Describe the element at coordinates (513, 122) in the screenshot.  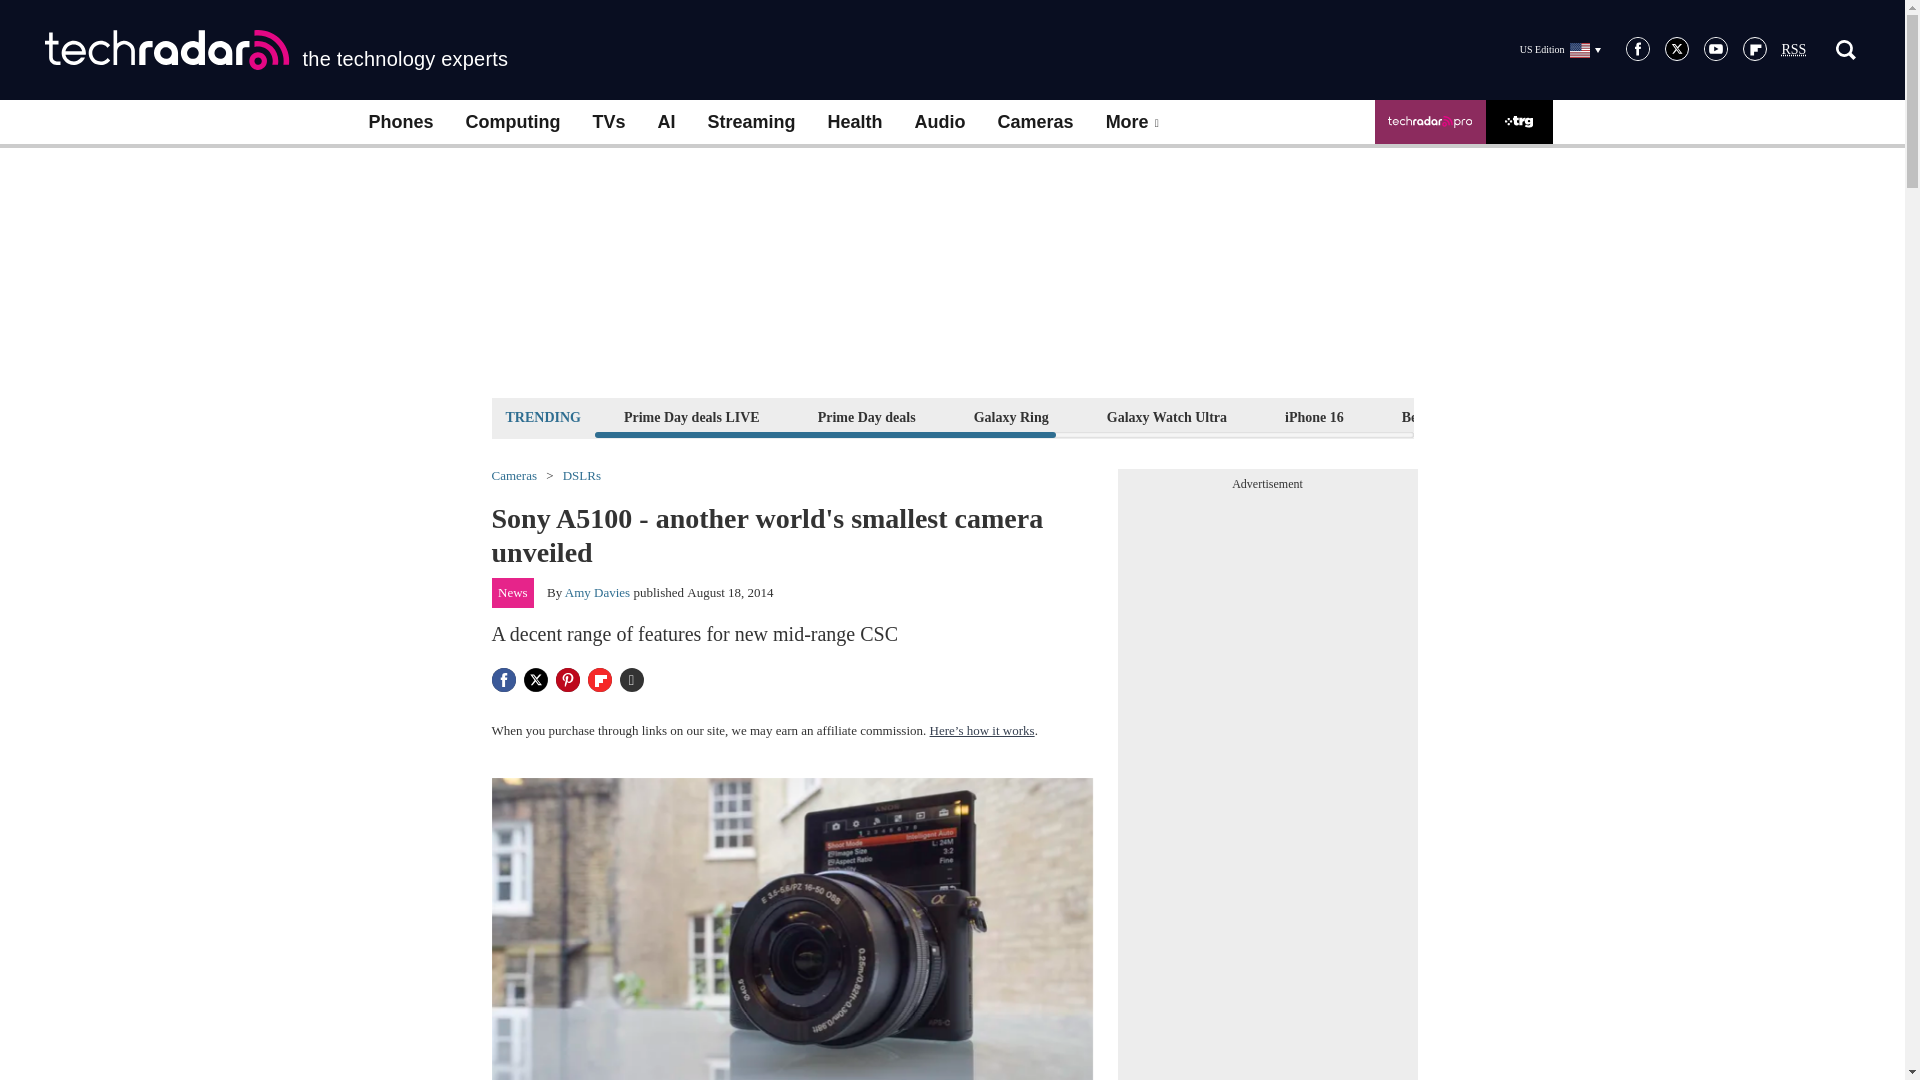
I see `Computing` at that location.